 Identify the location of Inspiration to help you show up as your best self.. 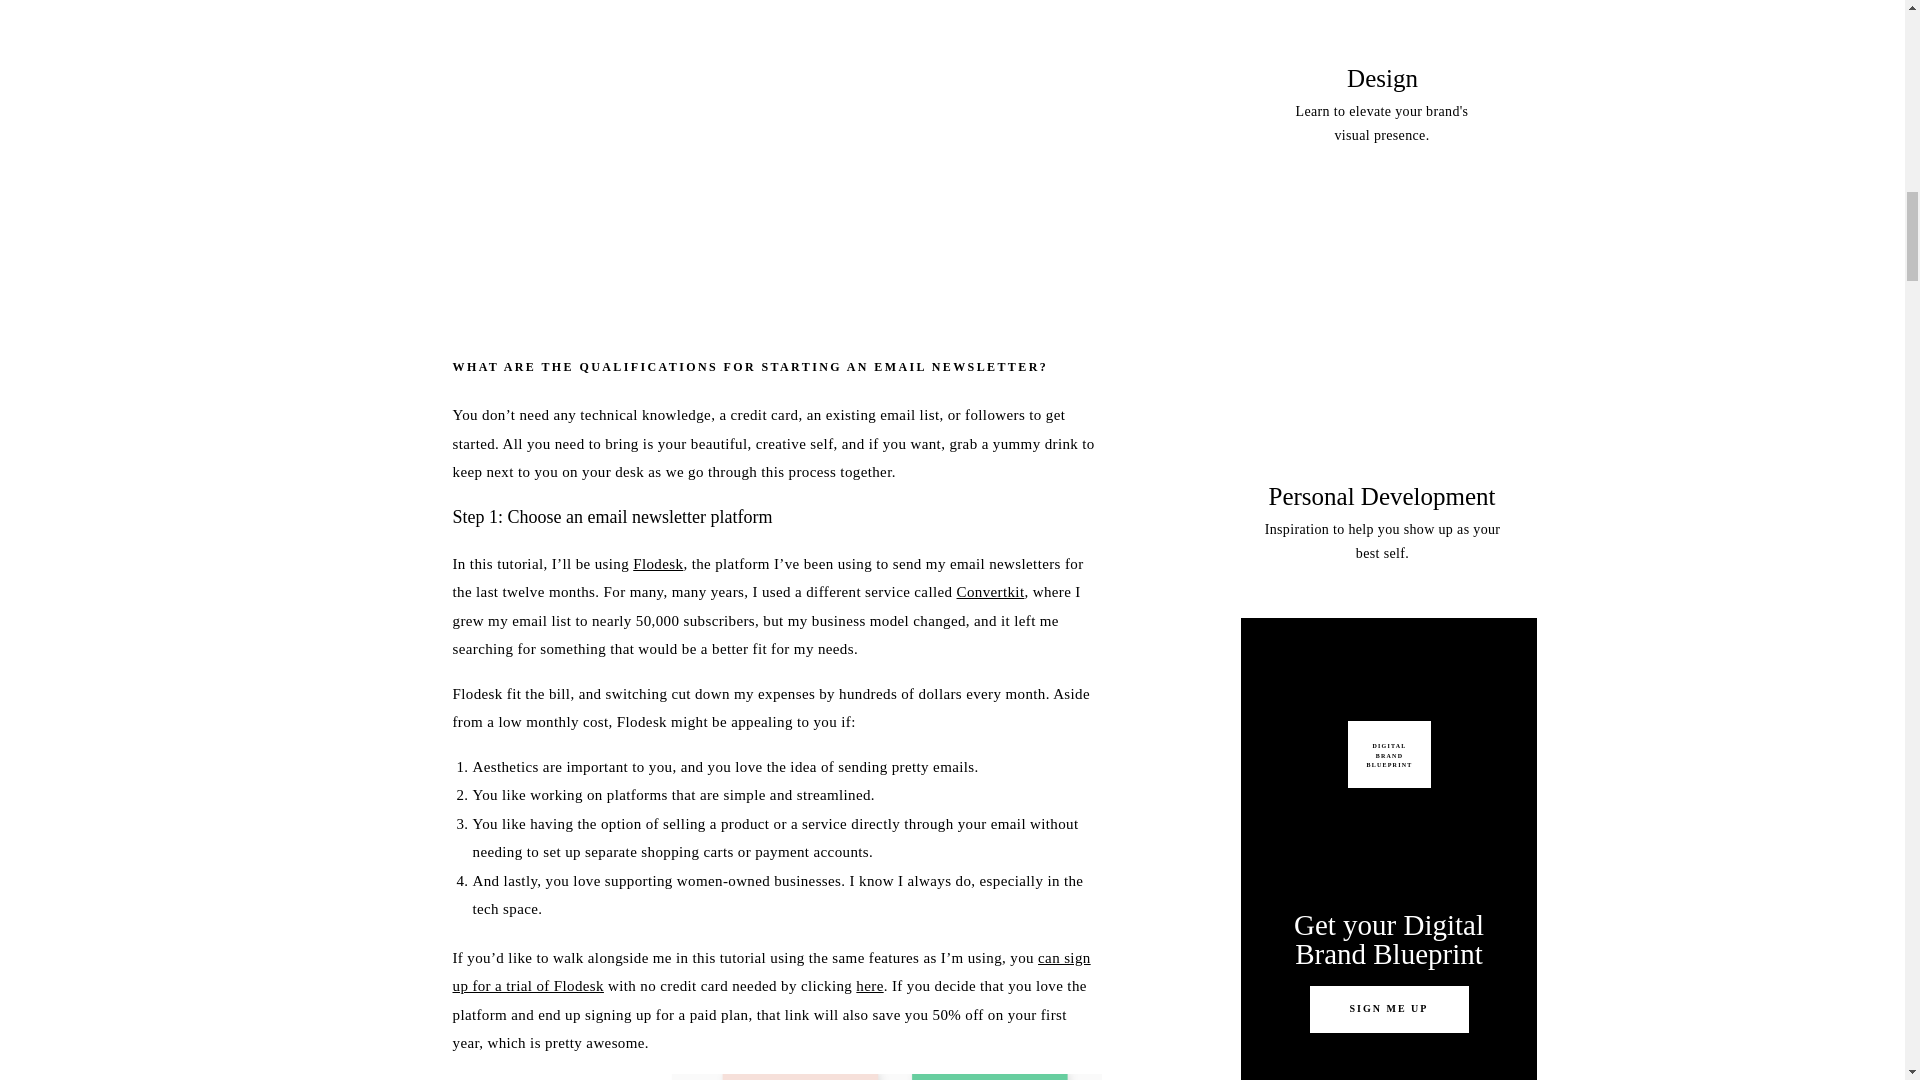
(1382, 546).